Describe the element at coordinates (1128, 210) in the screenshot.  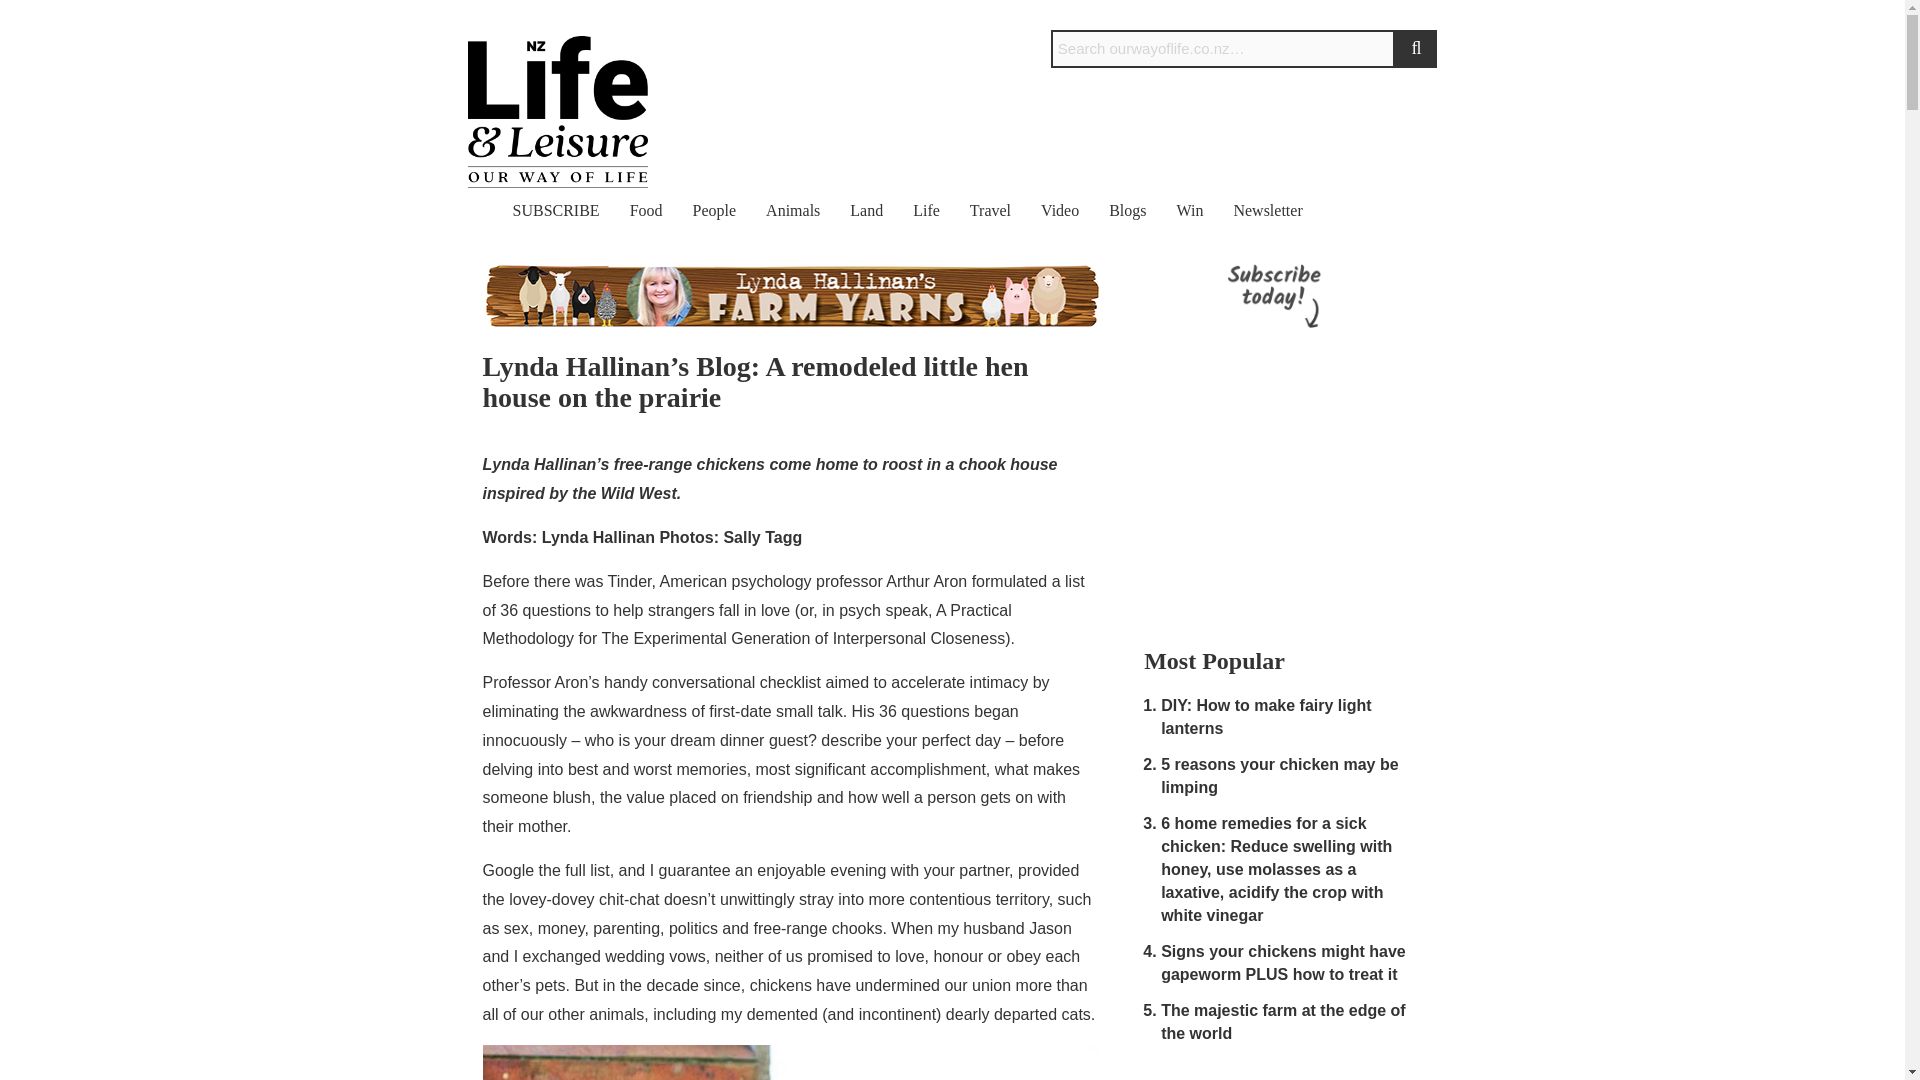
I see `Blogs` at that location.